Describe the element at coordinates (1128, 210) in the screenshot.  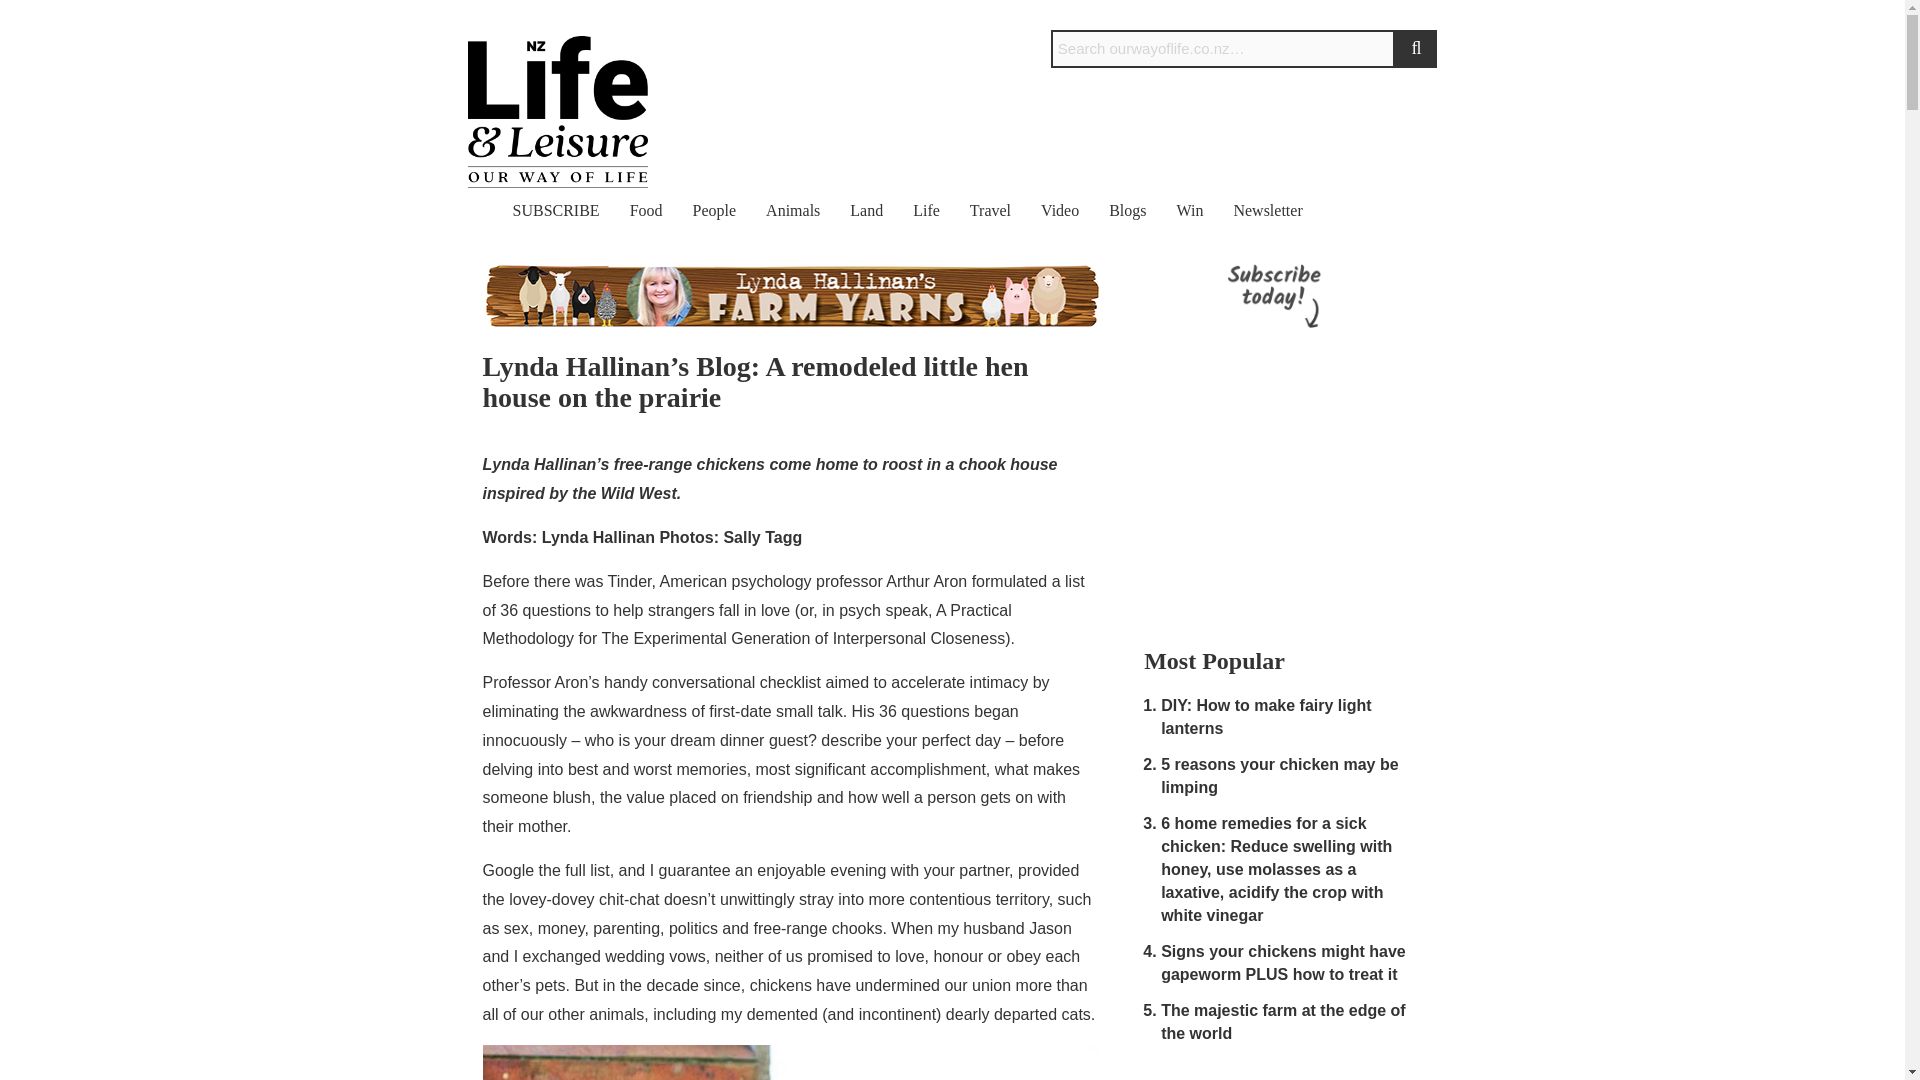
I see `Blogs` at that location.